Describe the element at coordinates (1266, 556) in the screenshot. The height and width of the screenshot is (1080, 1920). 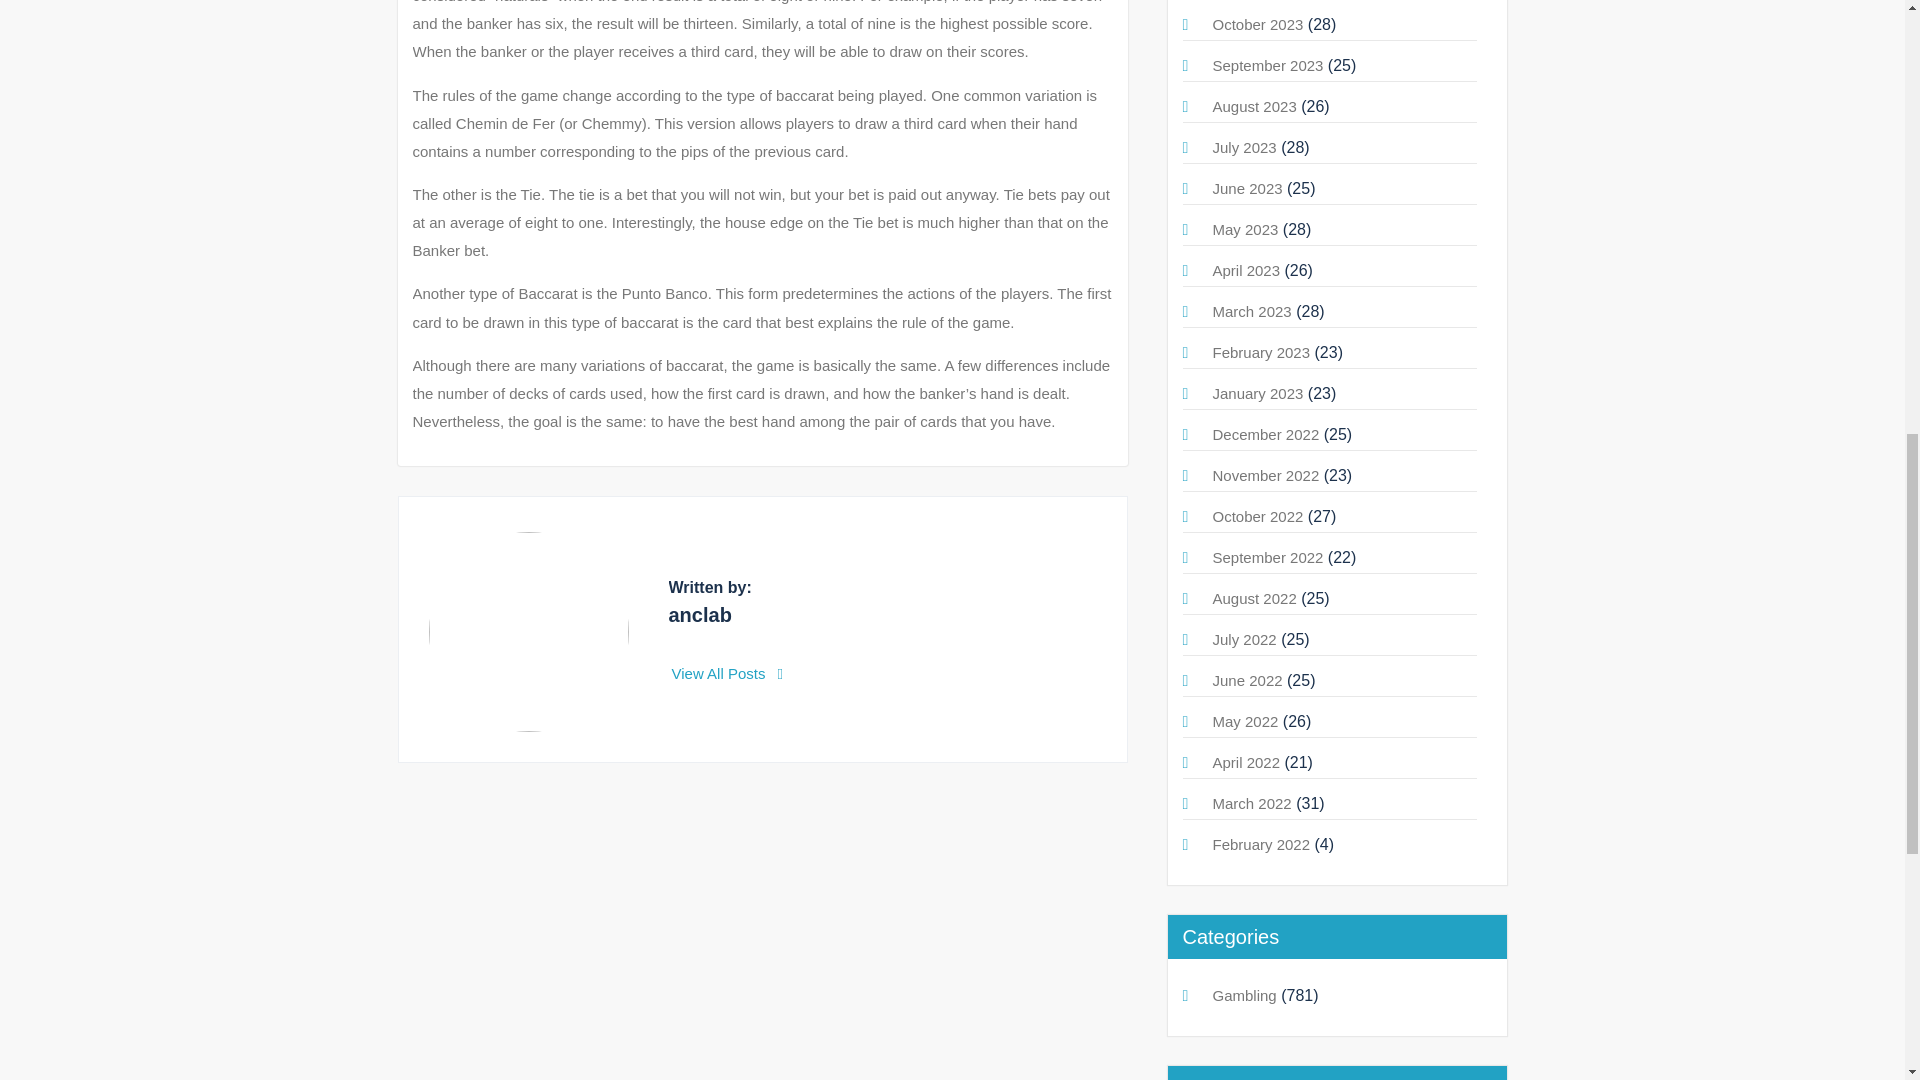
I see `September 2022` at that location.